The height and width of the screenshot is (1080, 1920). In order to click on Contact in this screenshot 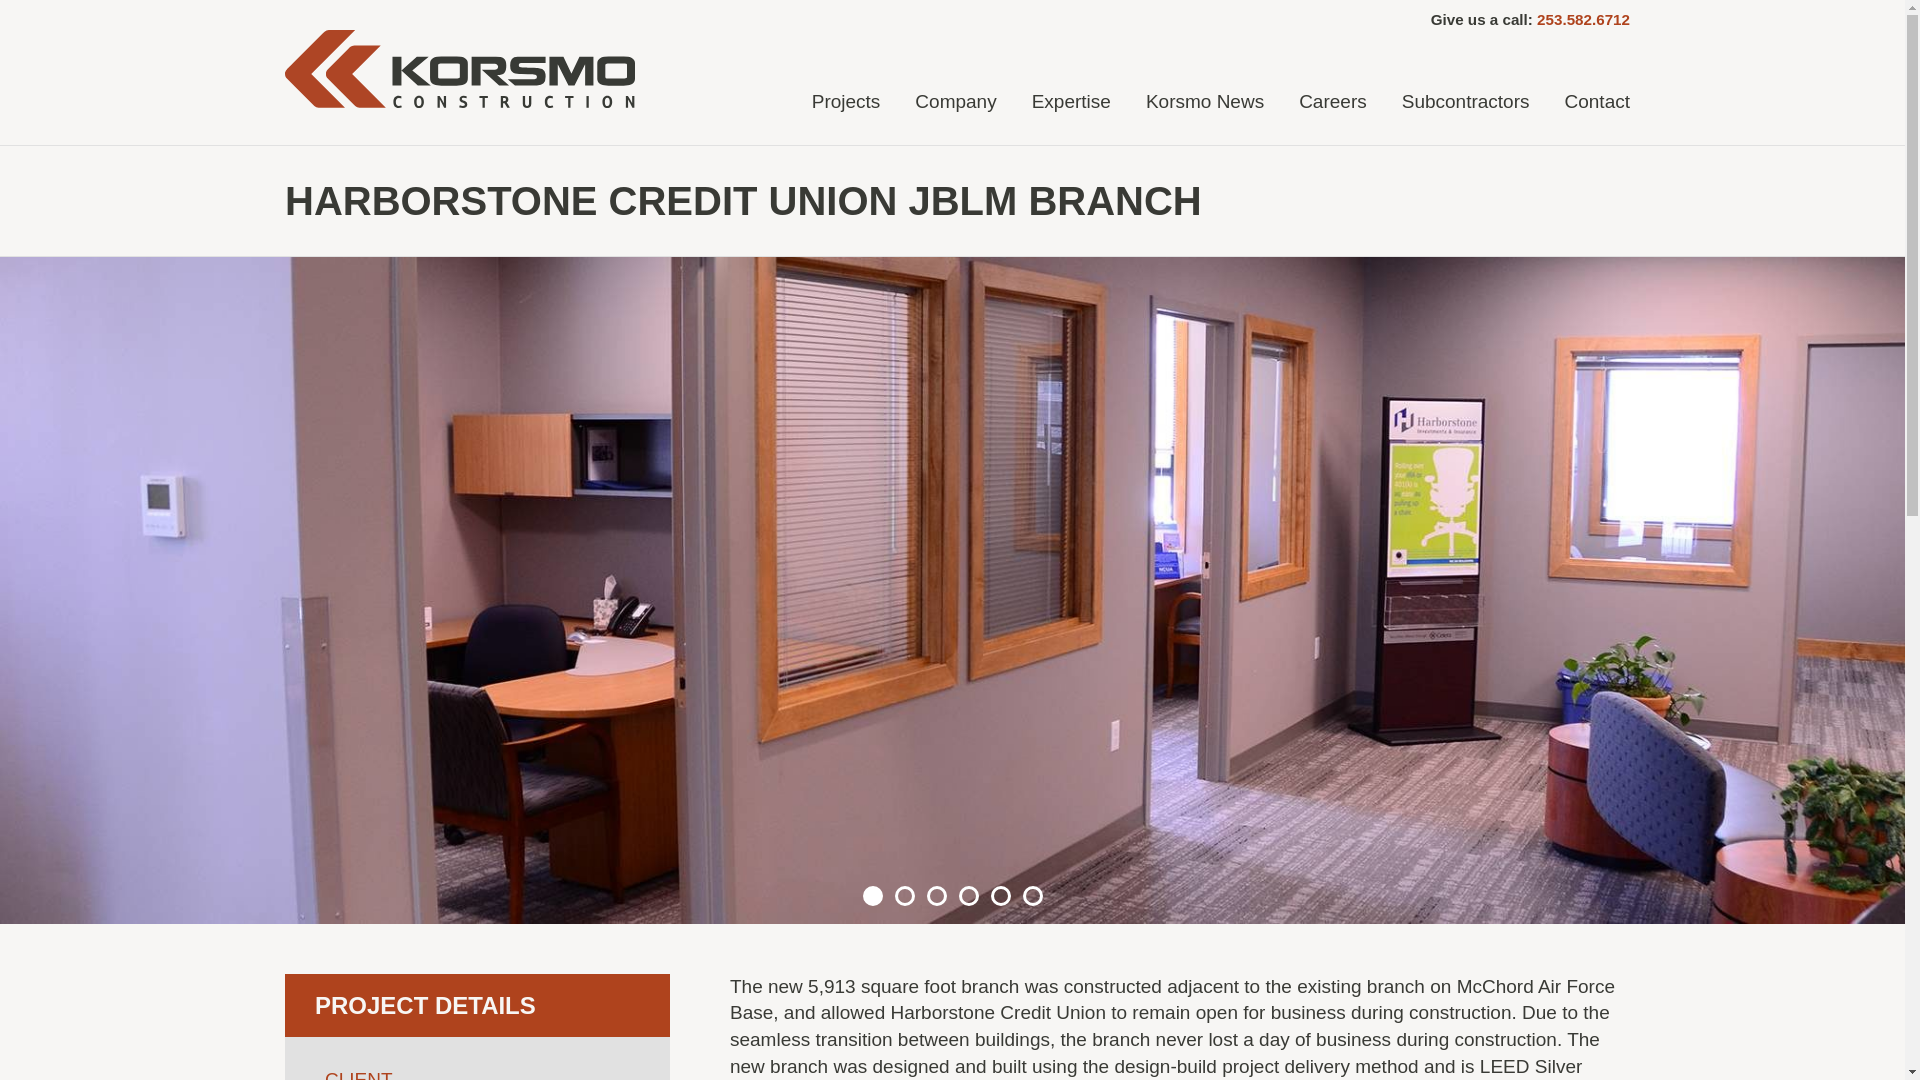, I will do `click(1597, 100)`.